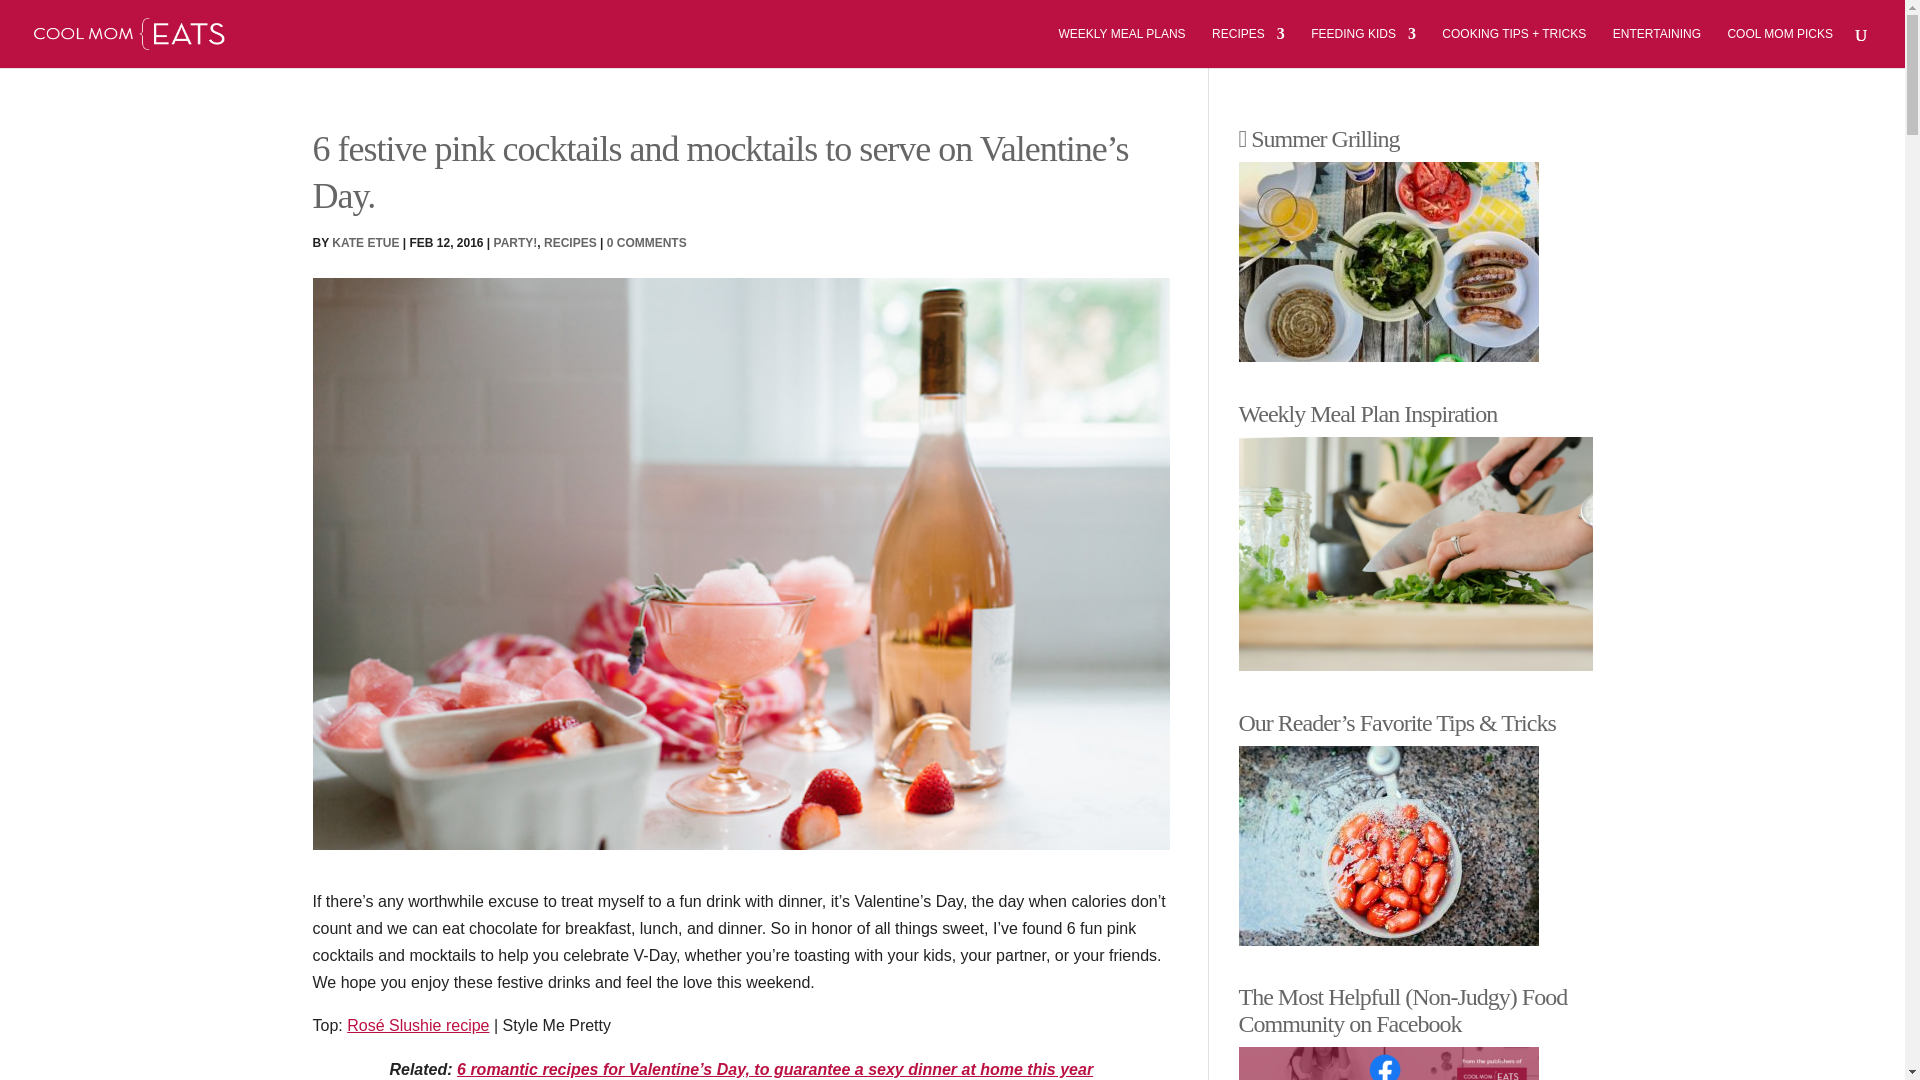  What do you see at coordinates (1248, 48) in the screenshot?
I see `RECIPES` at bounding box center [1248, 48].